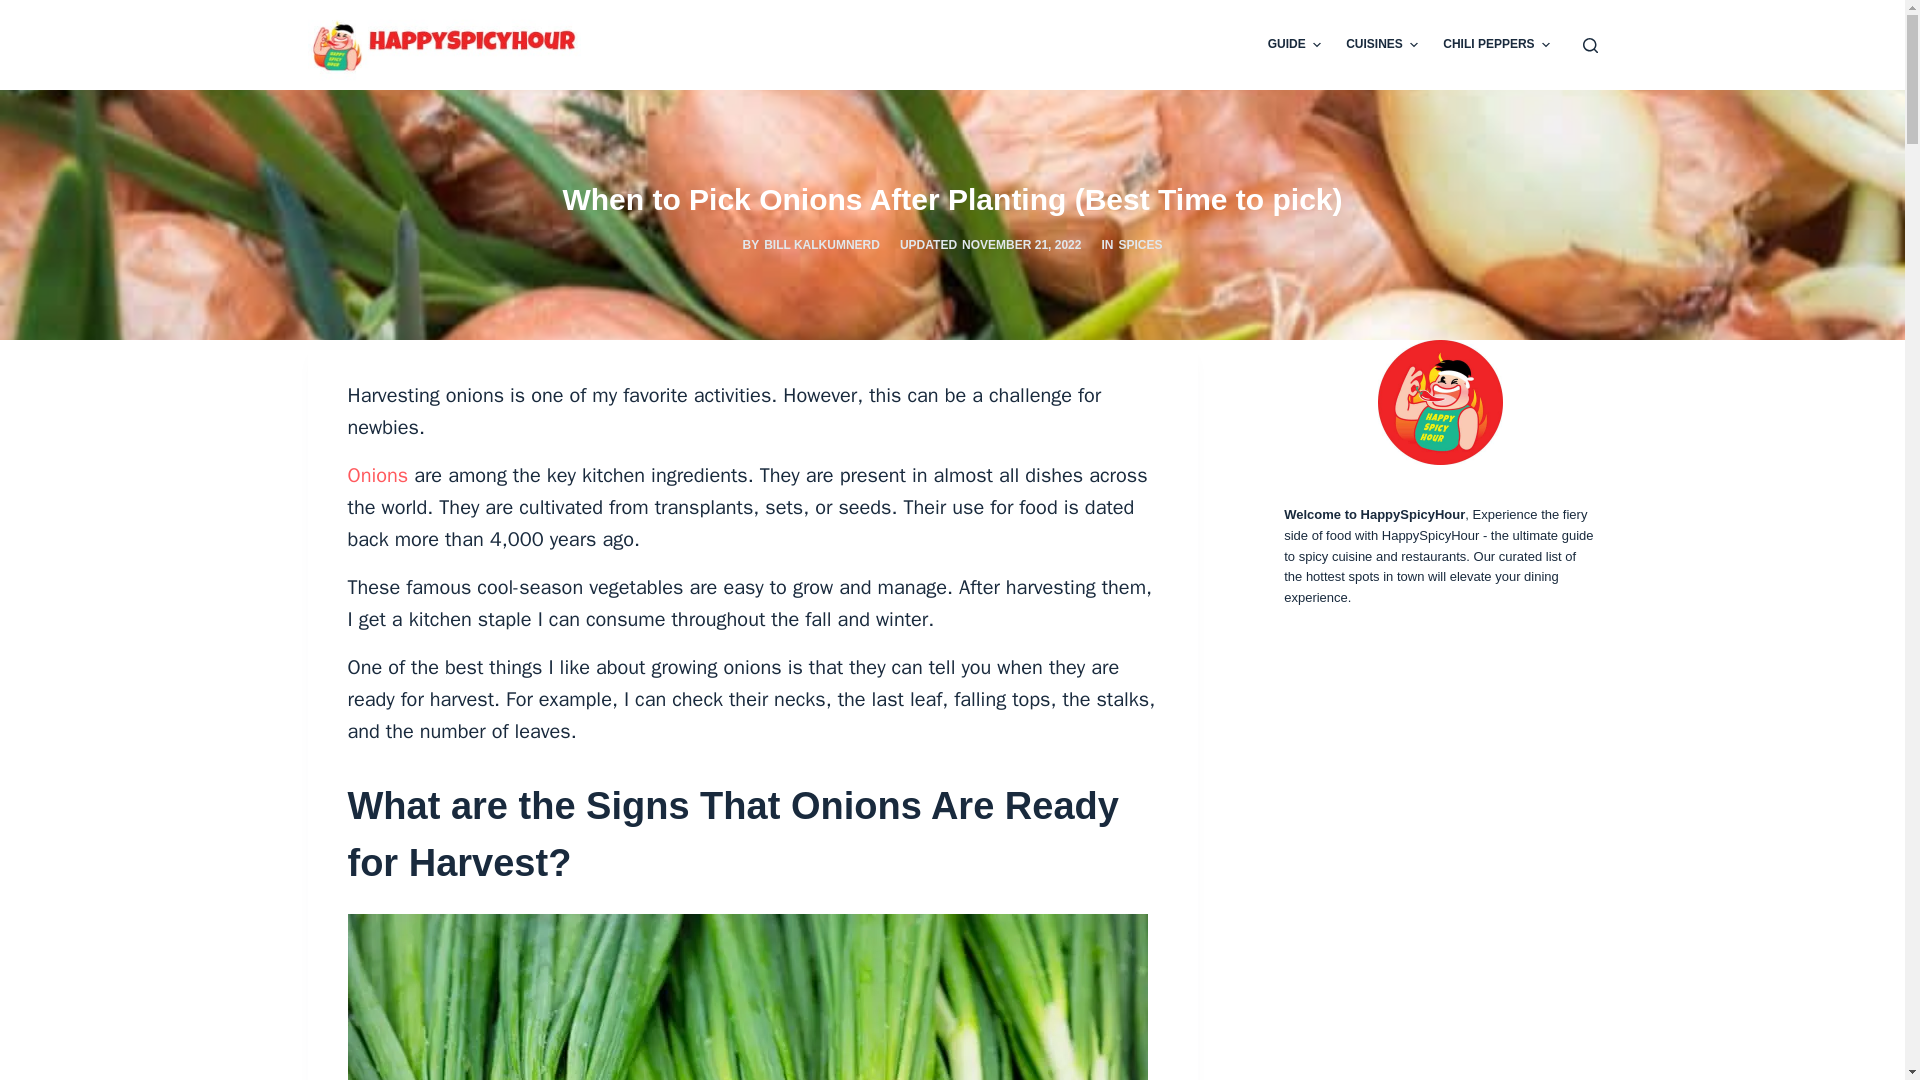 This screenshot has width=1920, height=1080. I want to click on CHILI PEPPERS, so click(1496, 44).